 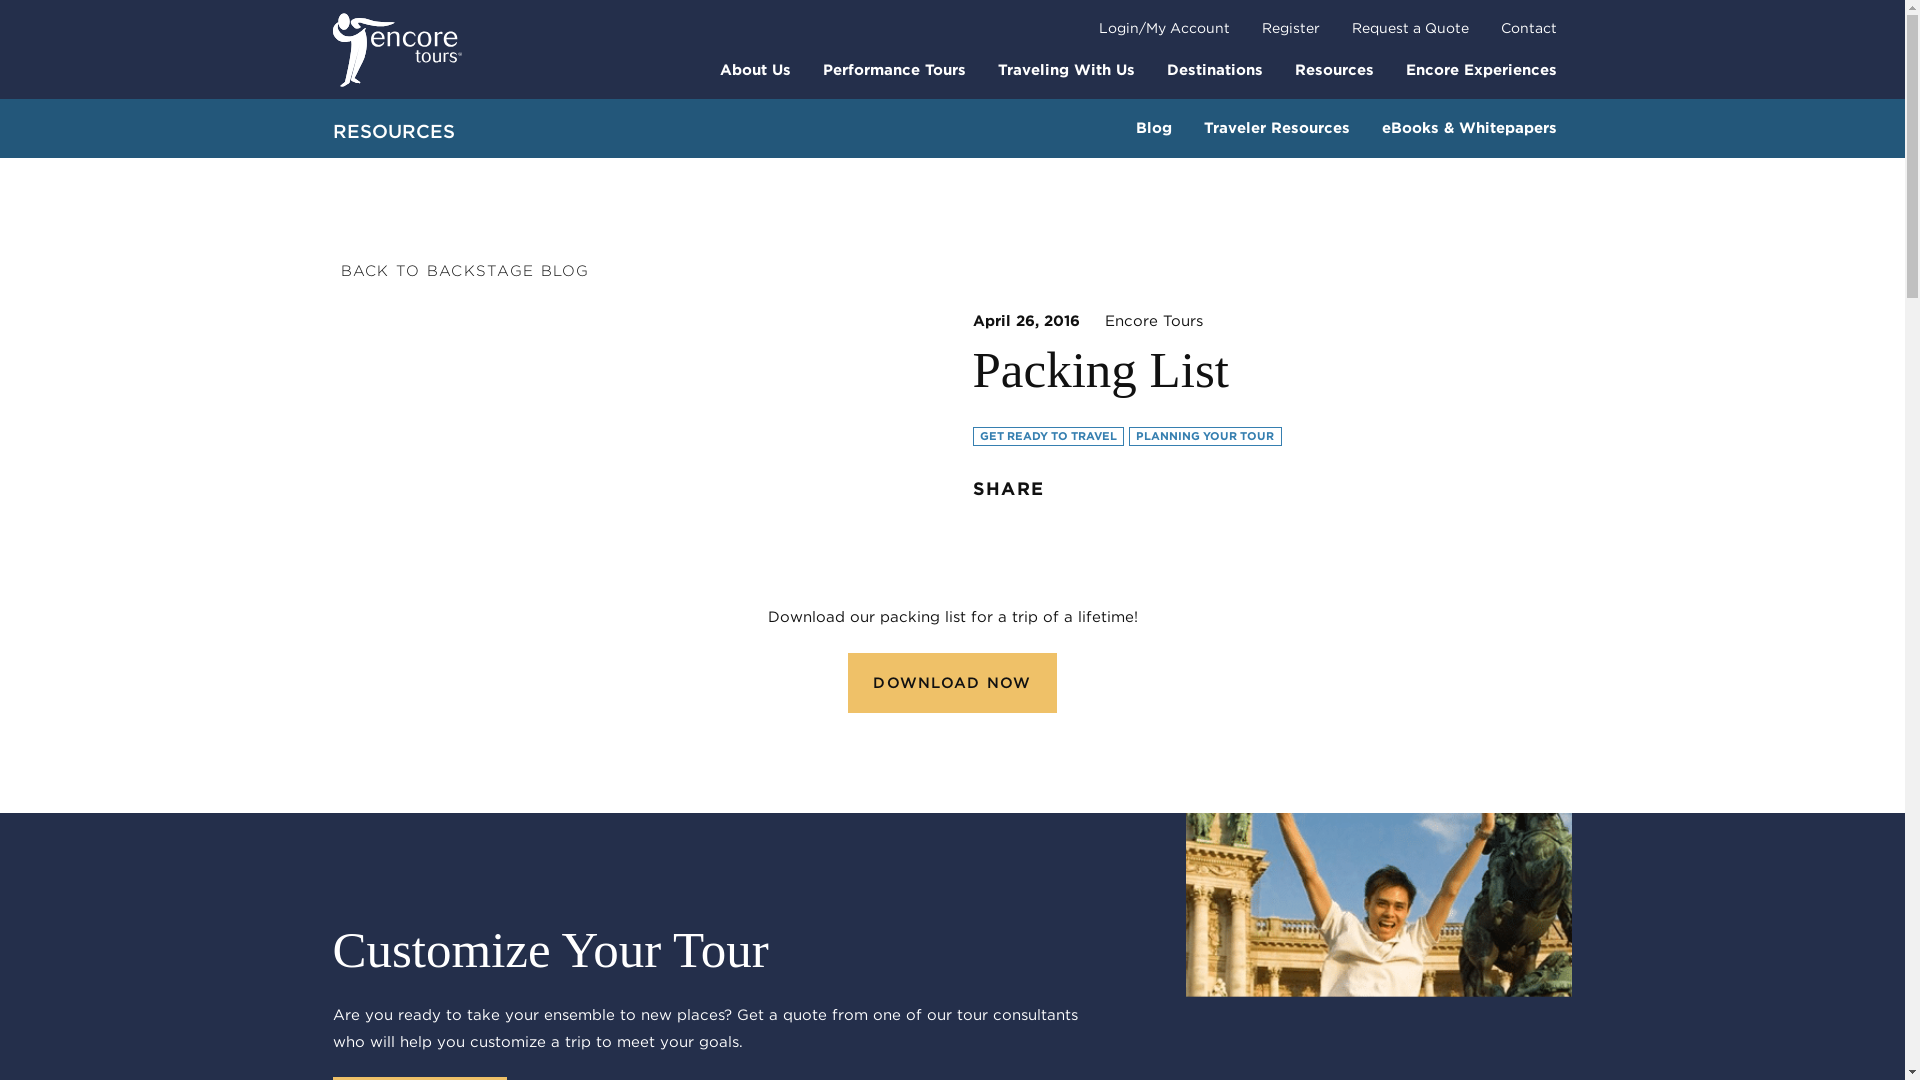 What do you see at coordinates (1214, 69) in the screenshot?
I see `Destinations` at bounding box center [1214, 69].